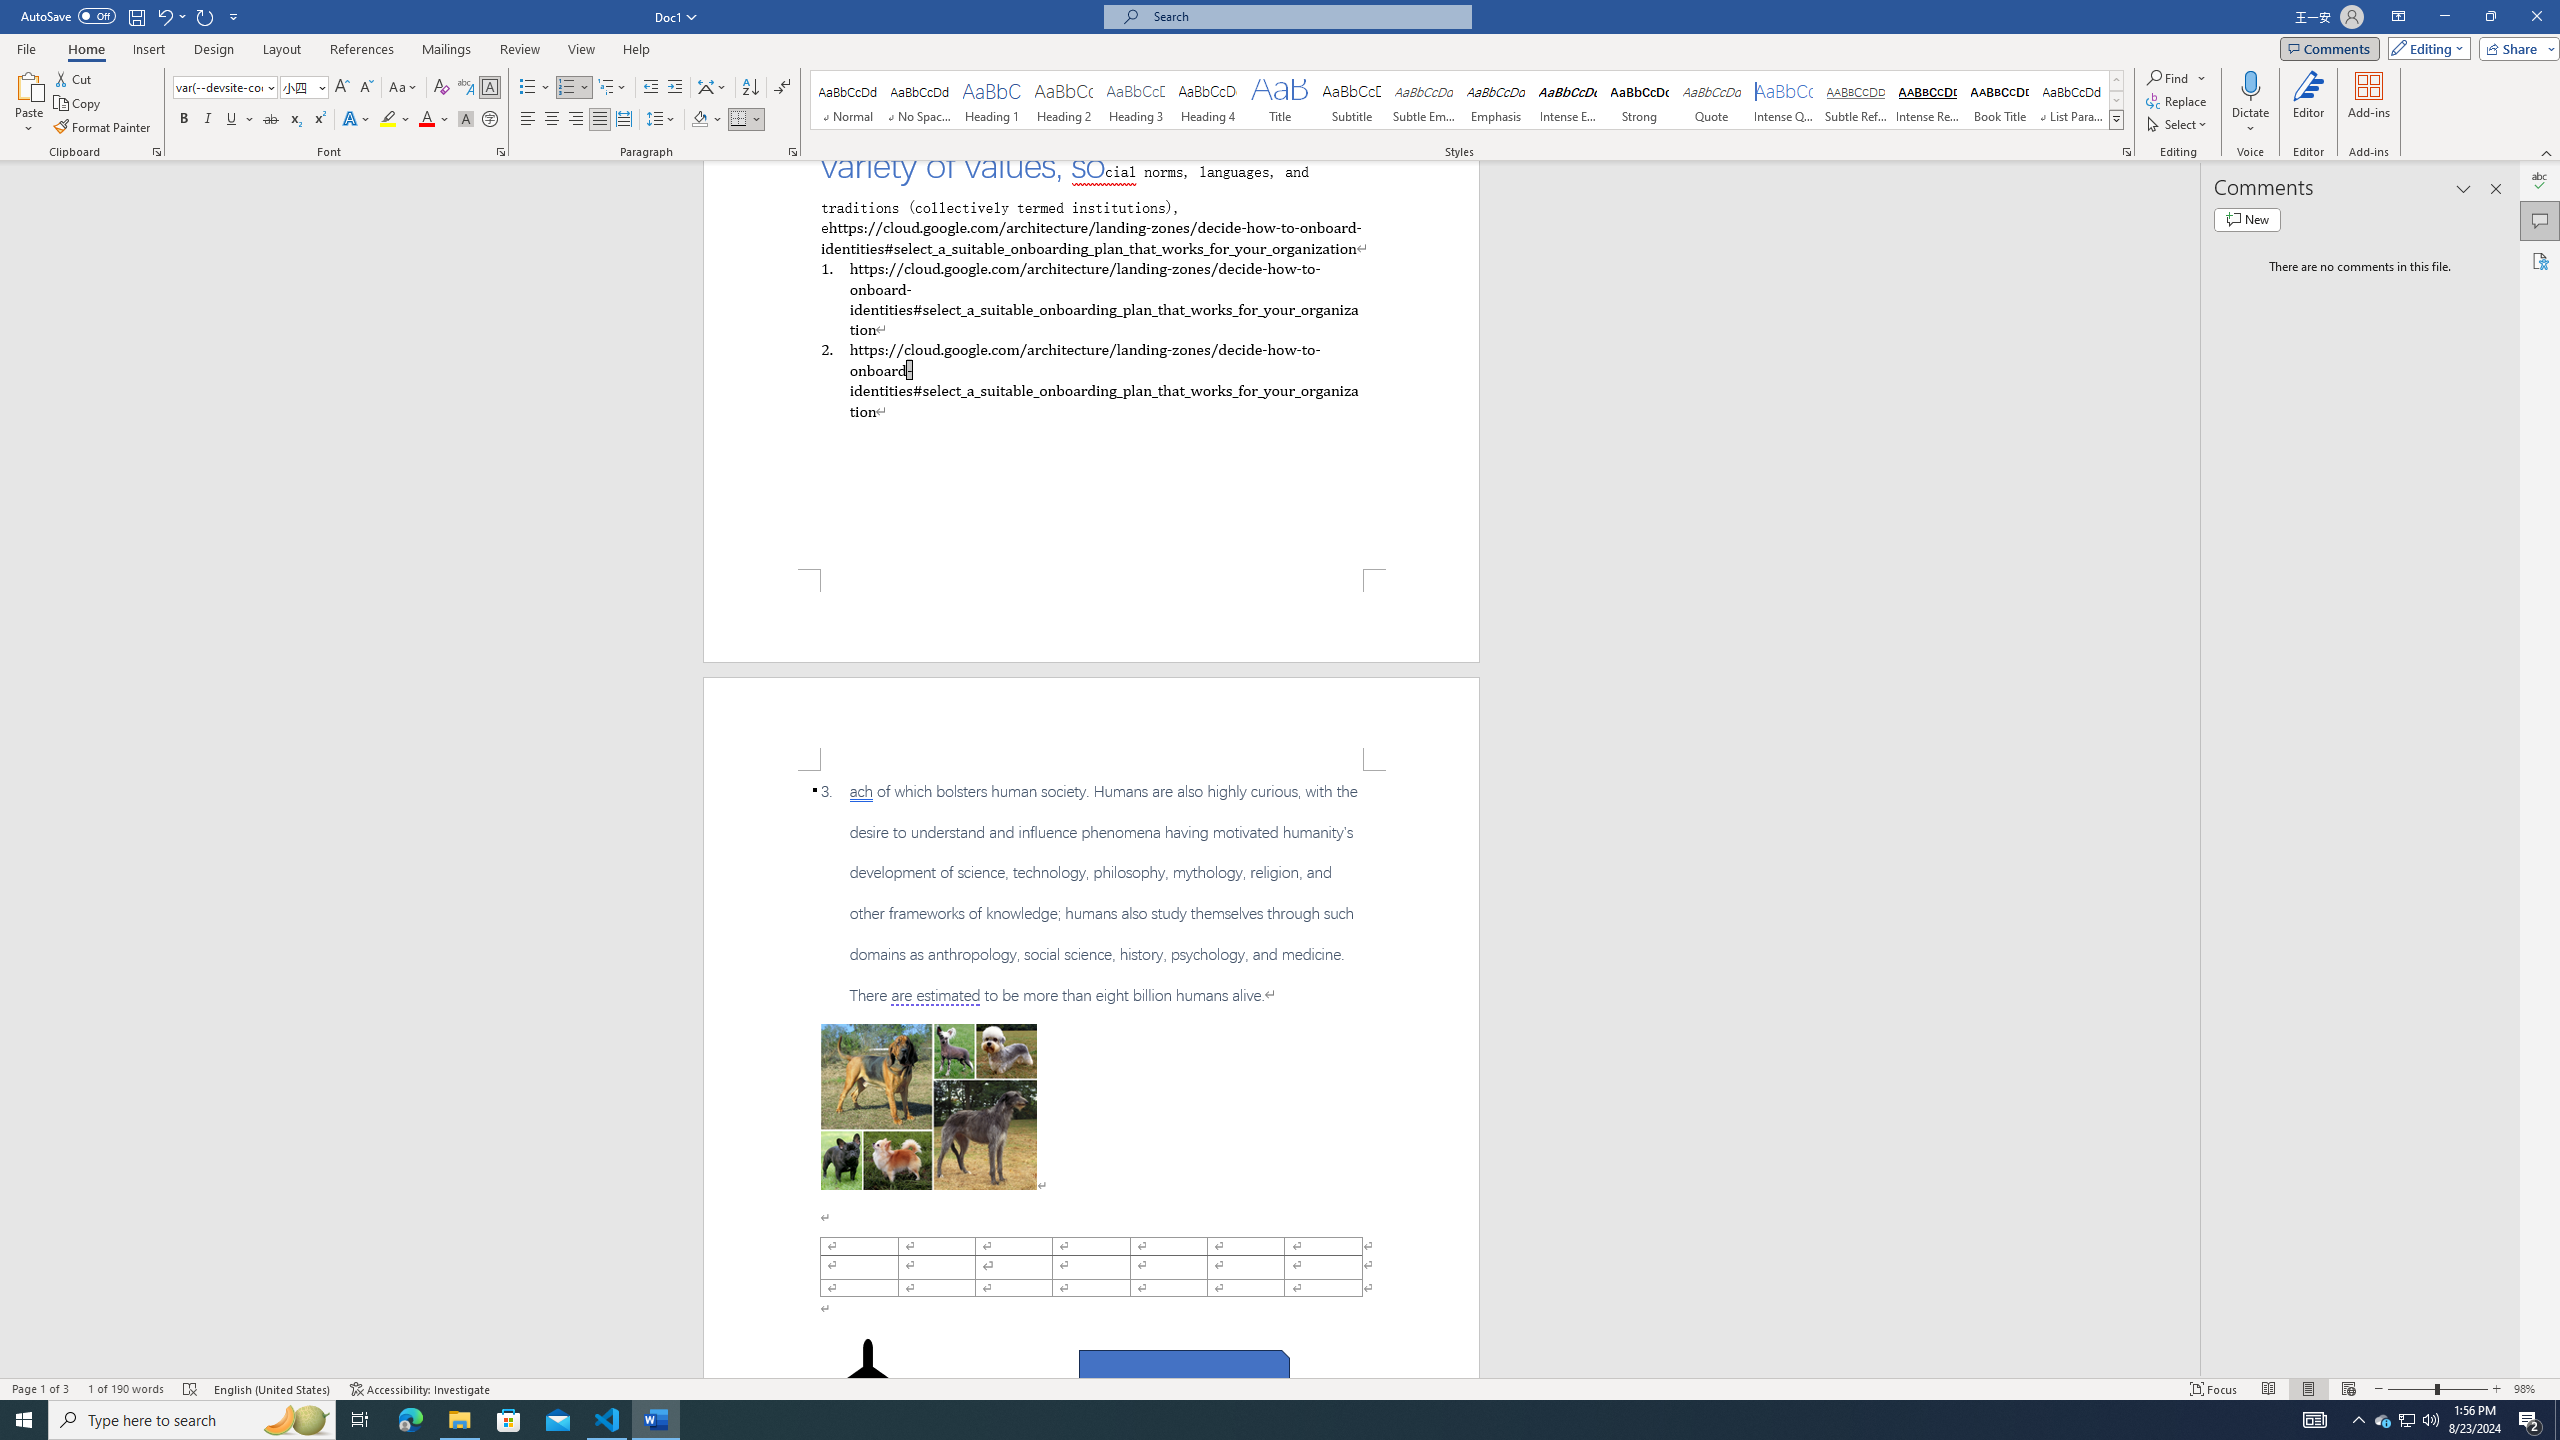 The image size is (2560, 1440). Describe the element at coordinates (652, 88) in the screenshot. I see `Decrease Indent` at that location.